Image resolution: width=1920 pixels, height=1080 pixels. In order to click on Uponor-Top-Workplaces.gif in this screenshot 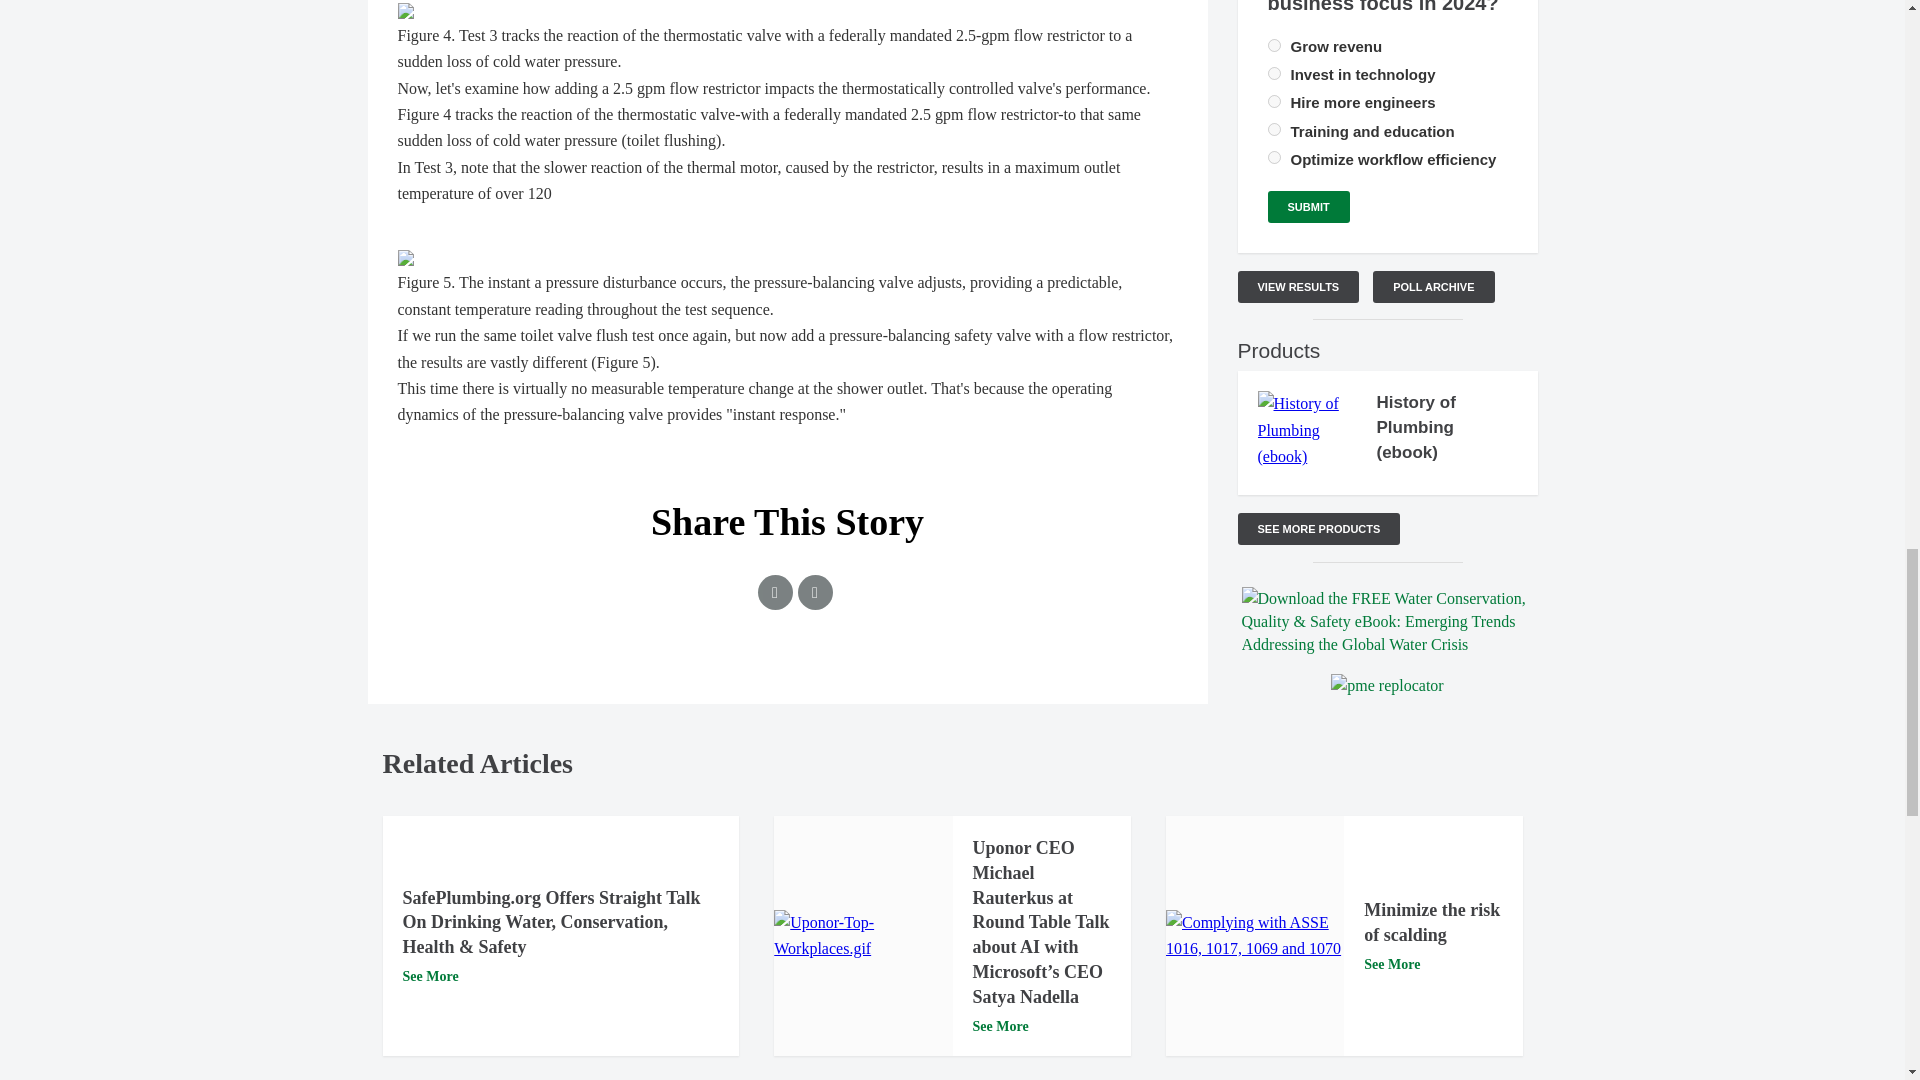, I will do `click(862, 936)`.